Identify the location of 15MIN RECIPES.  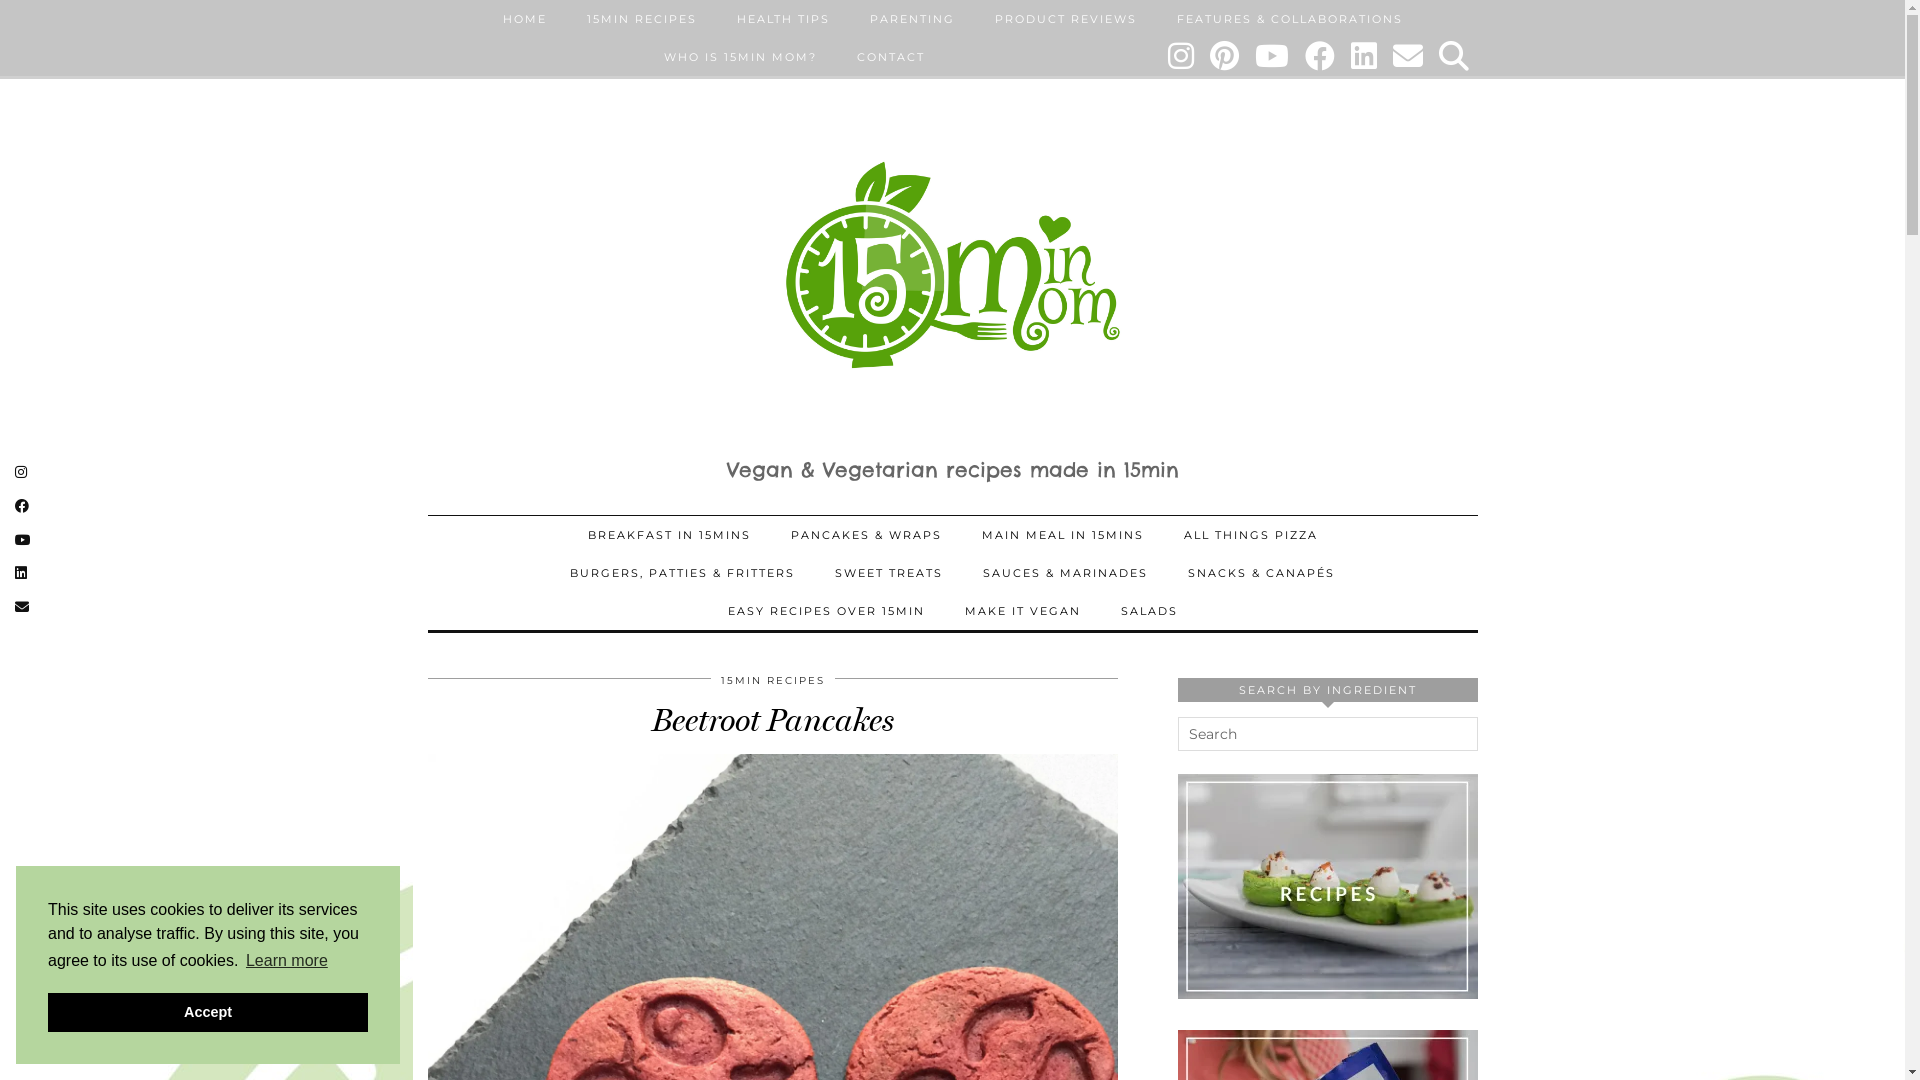
(641, 19).